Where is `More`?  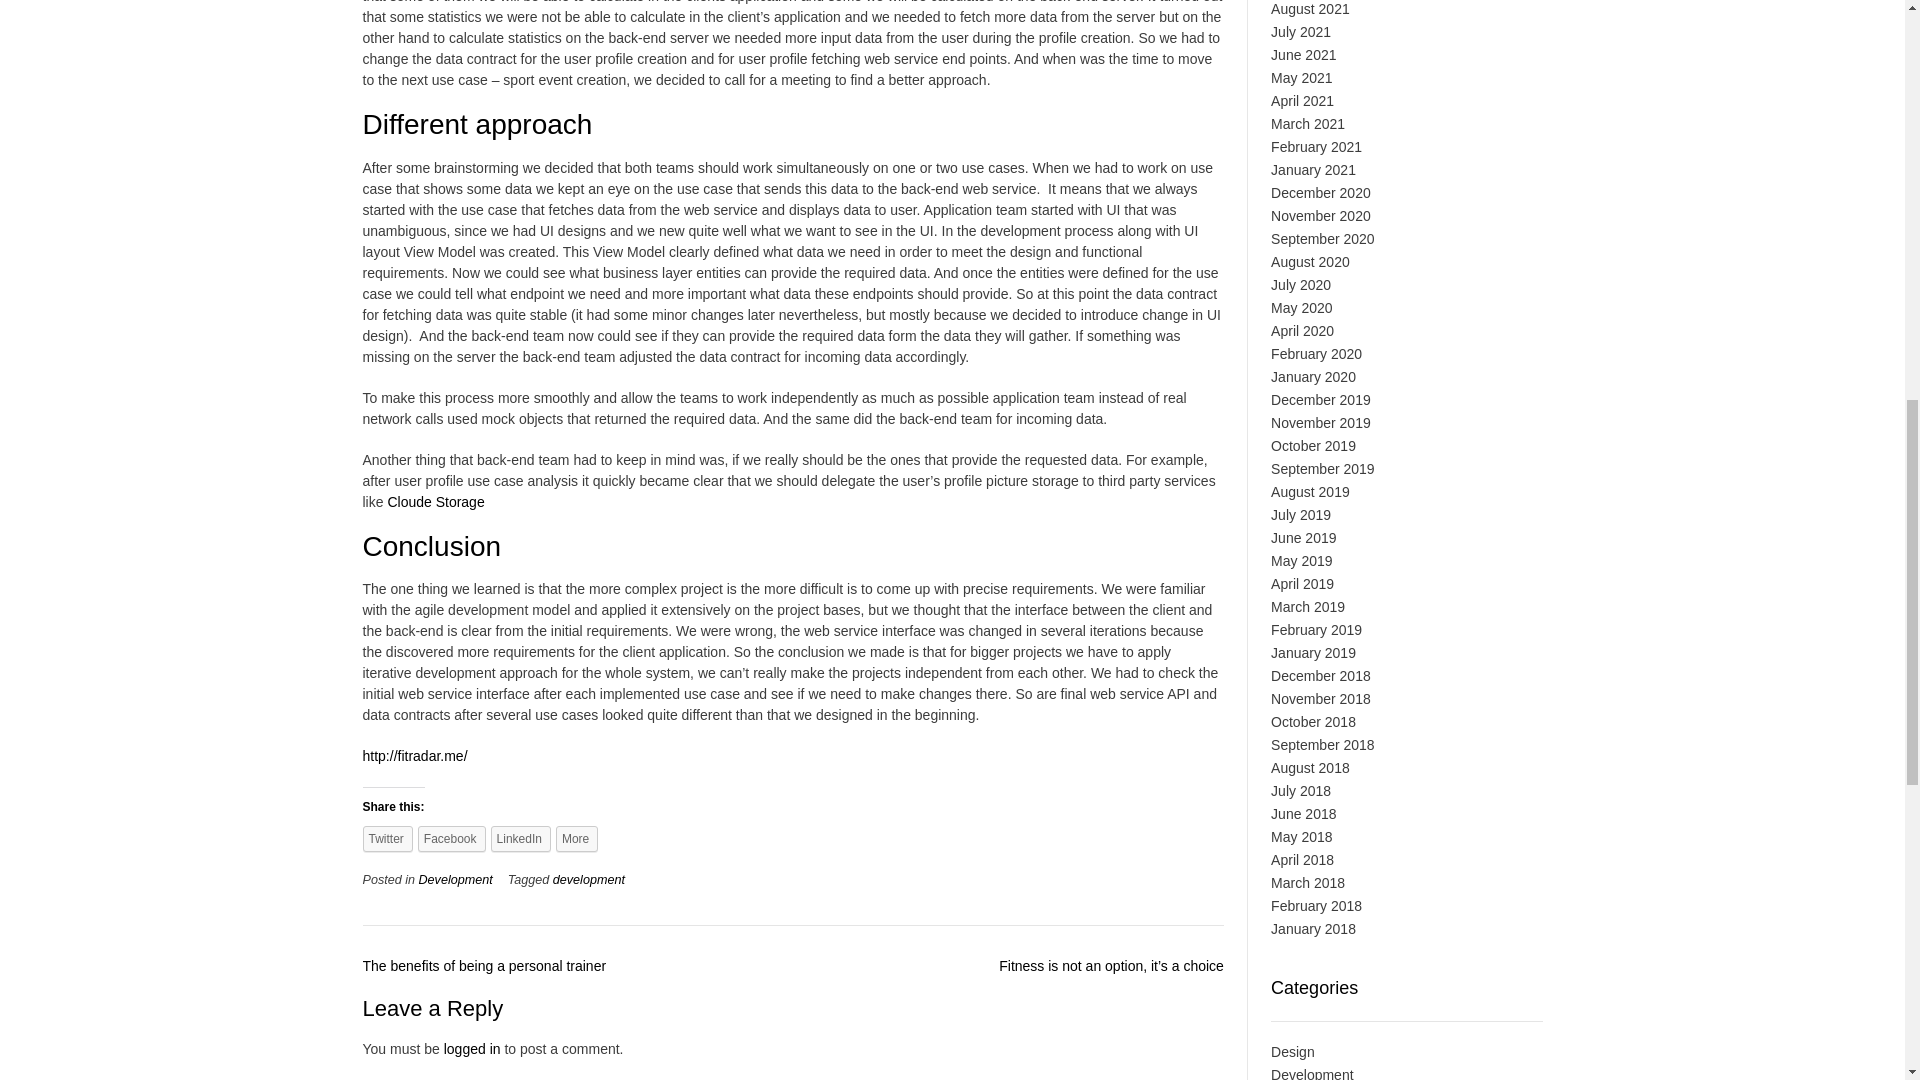
More is located at coordinates (576, 839).